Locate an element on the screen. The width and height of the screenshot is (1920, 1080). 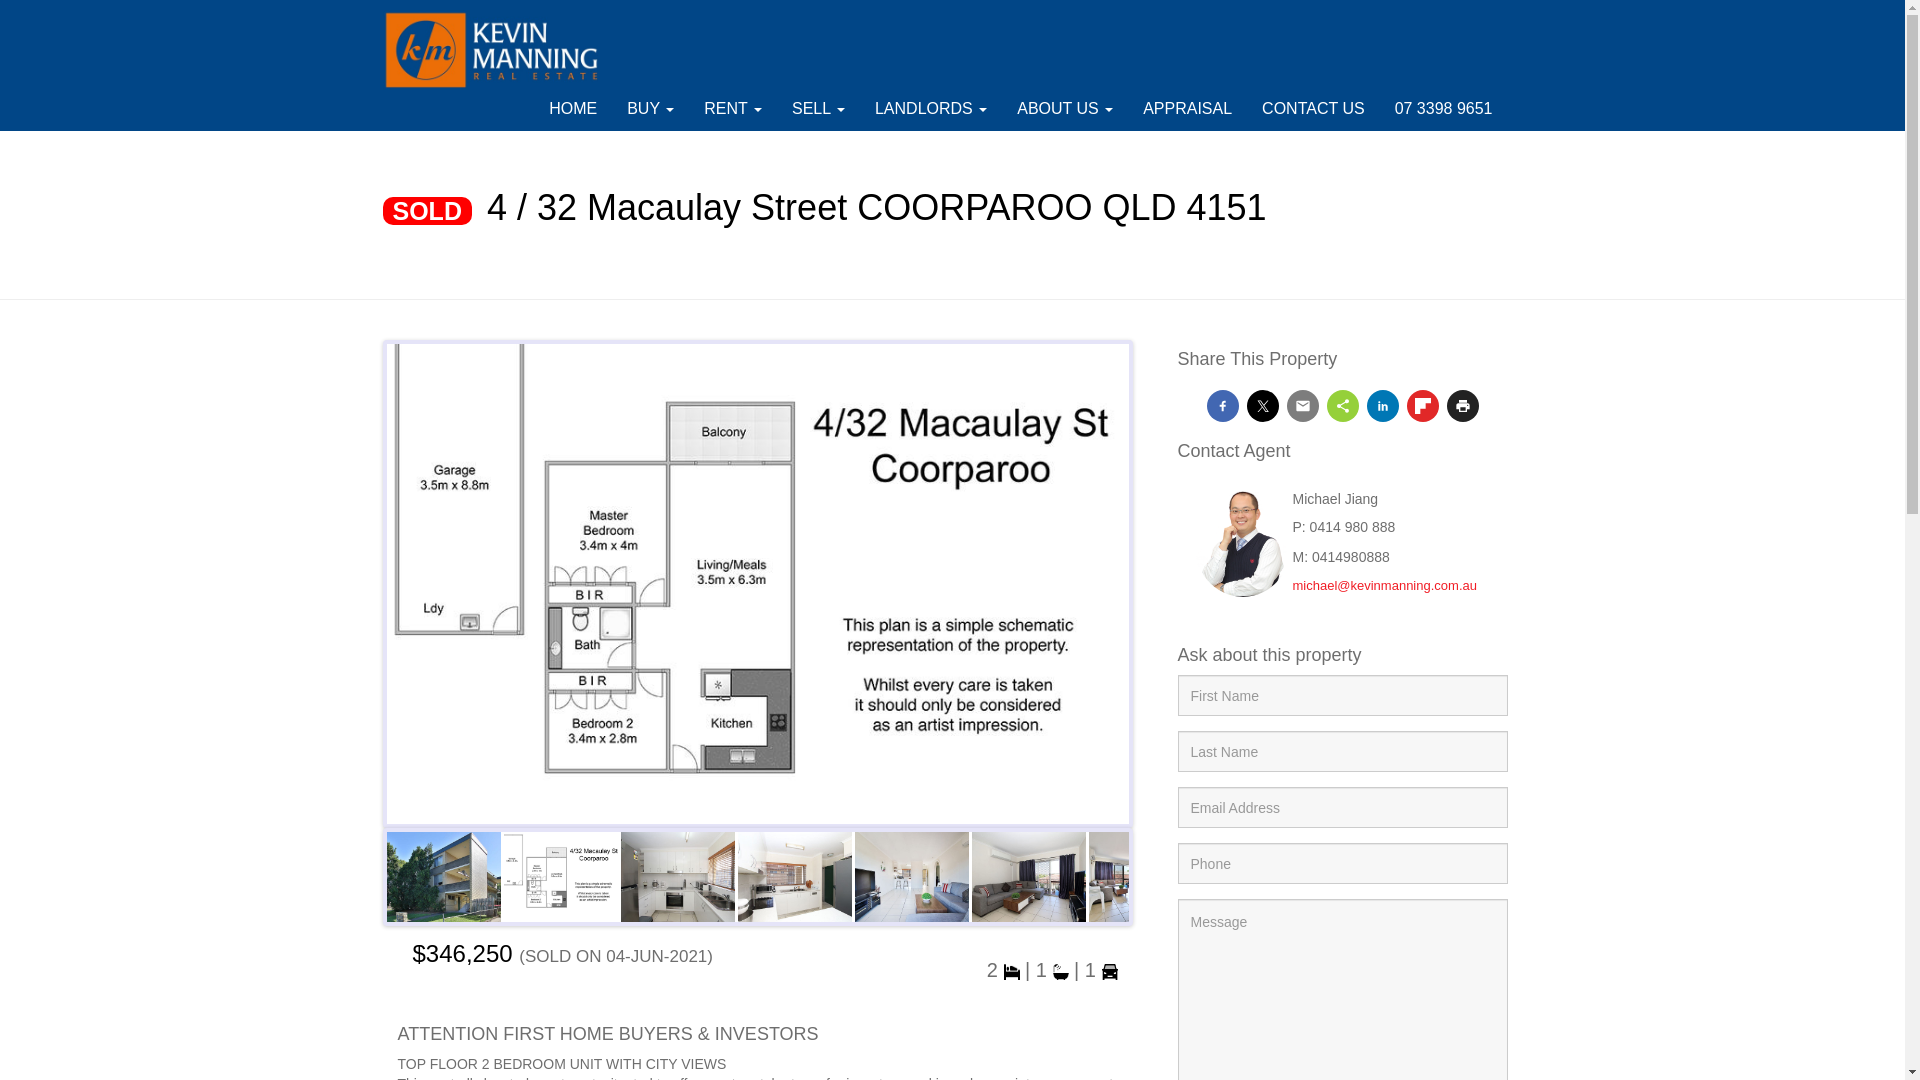
michael@kevinmanning.com.au is located at coordinates (1384, 586).